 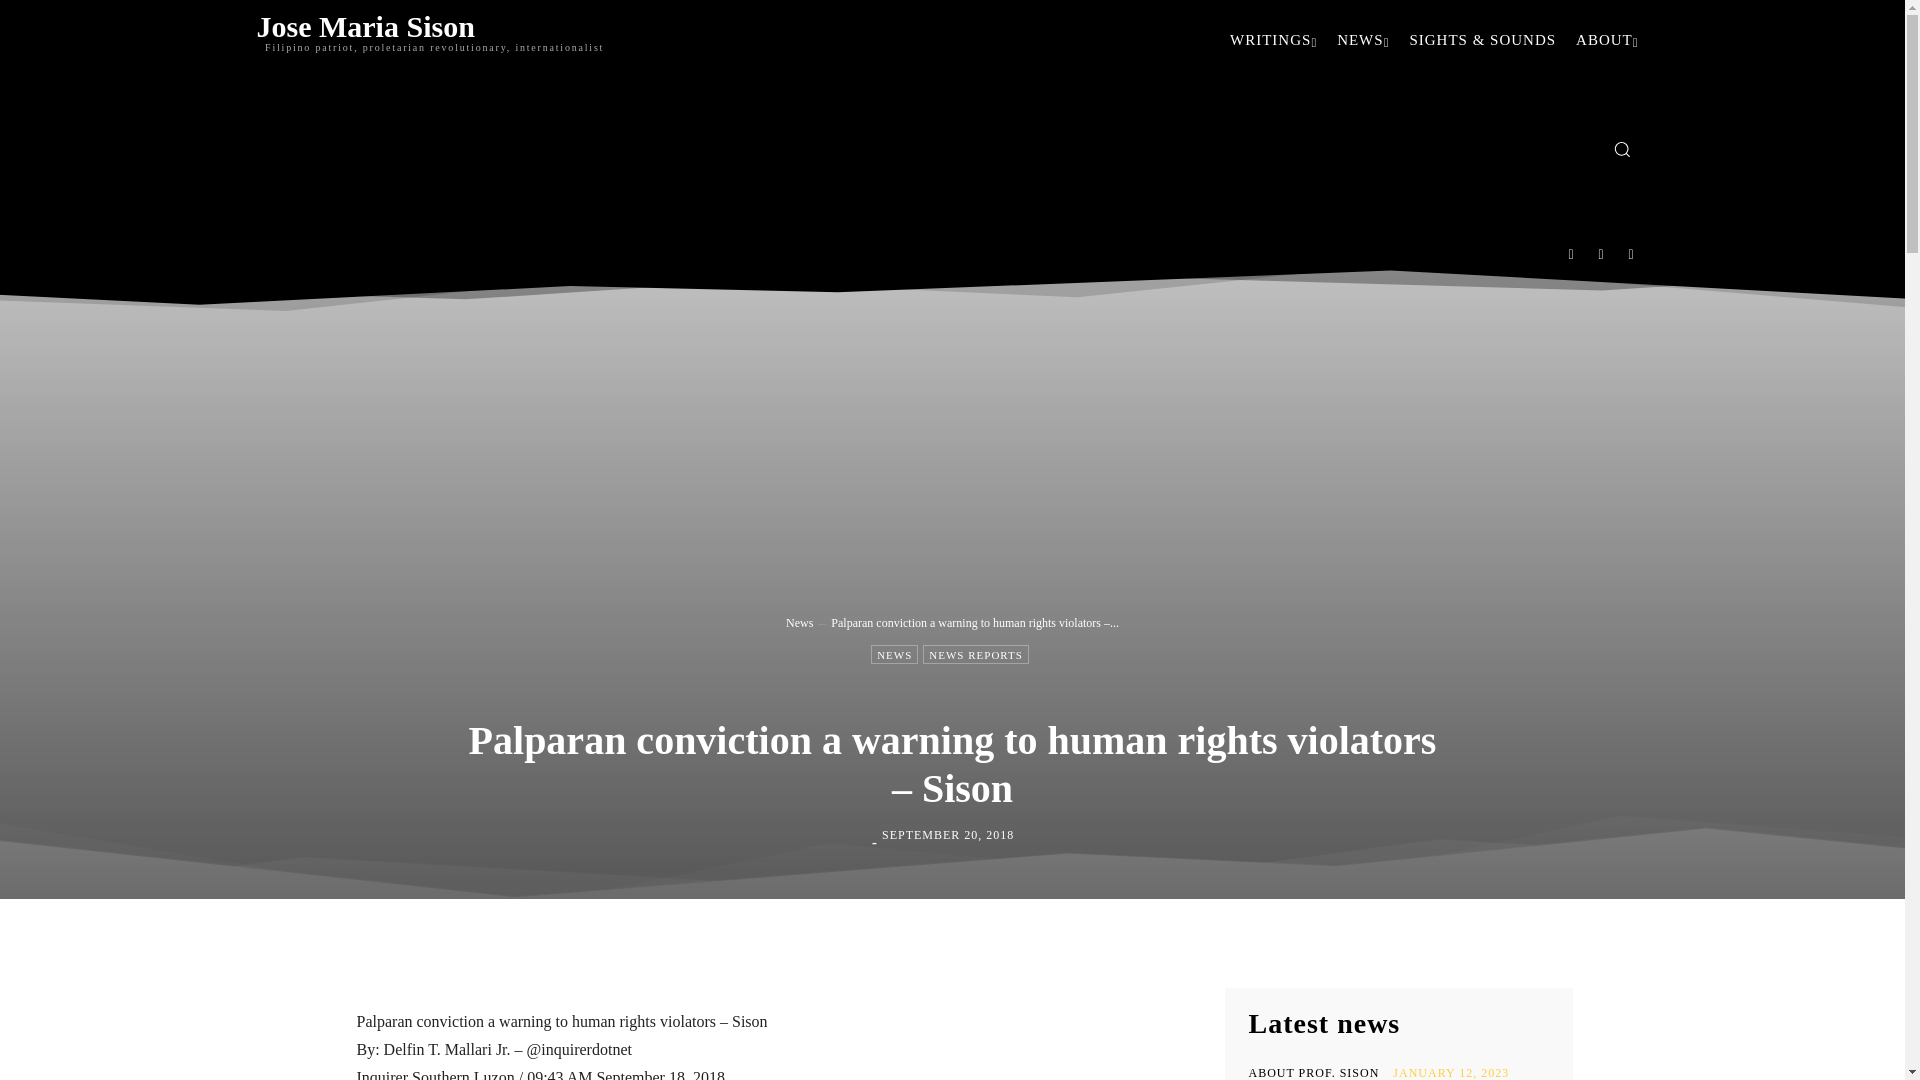 I want to click on WRITINGS, so click(x=1272, y=40).